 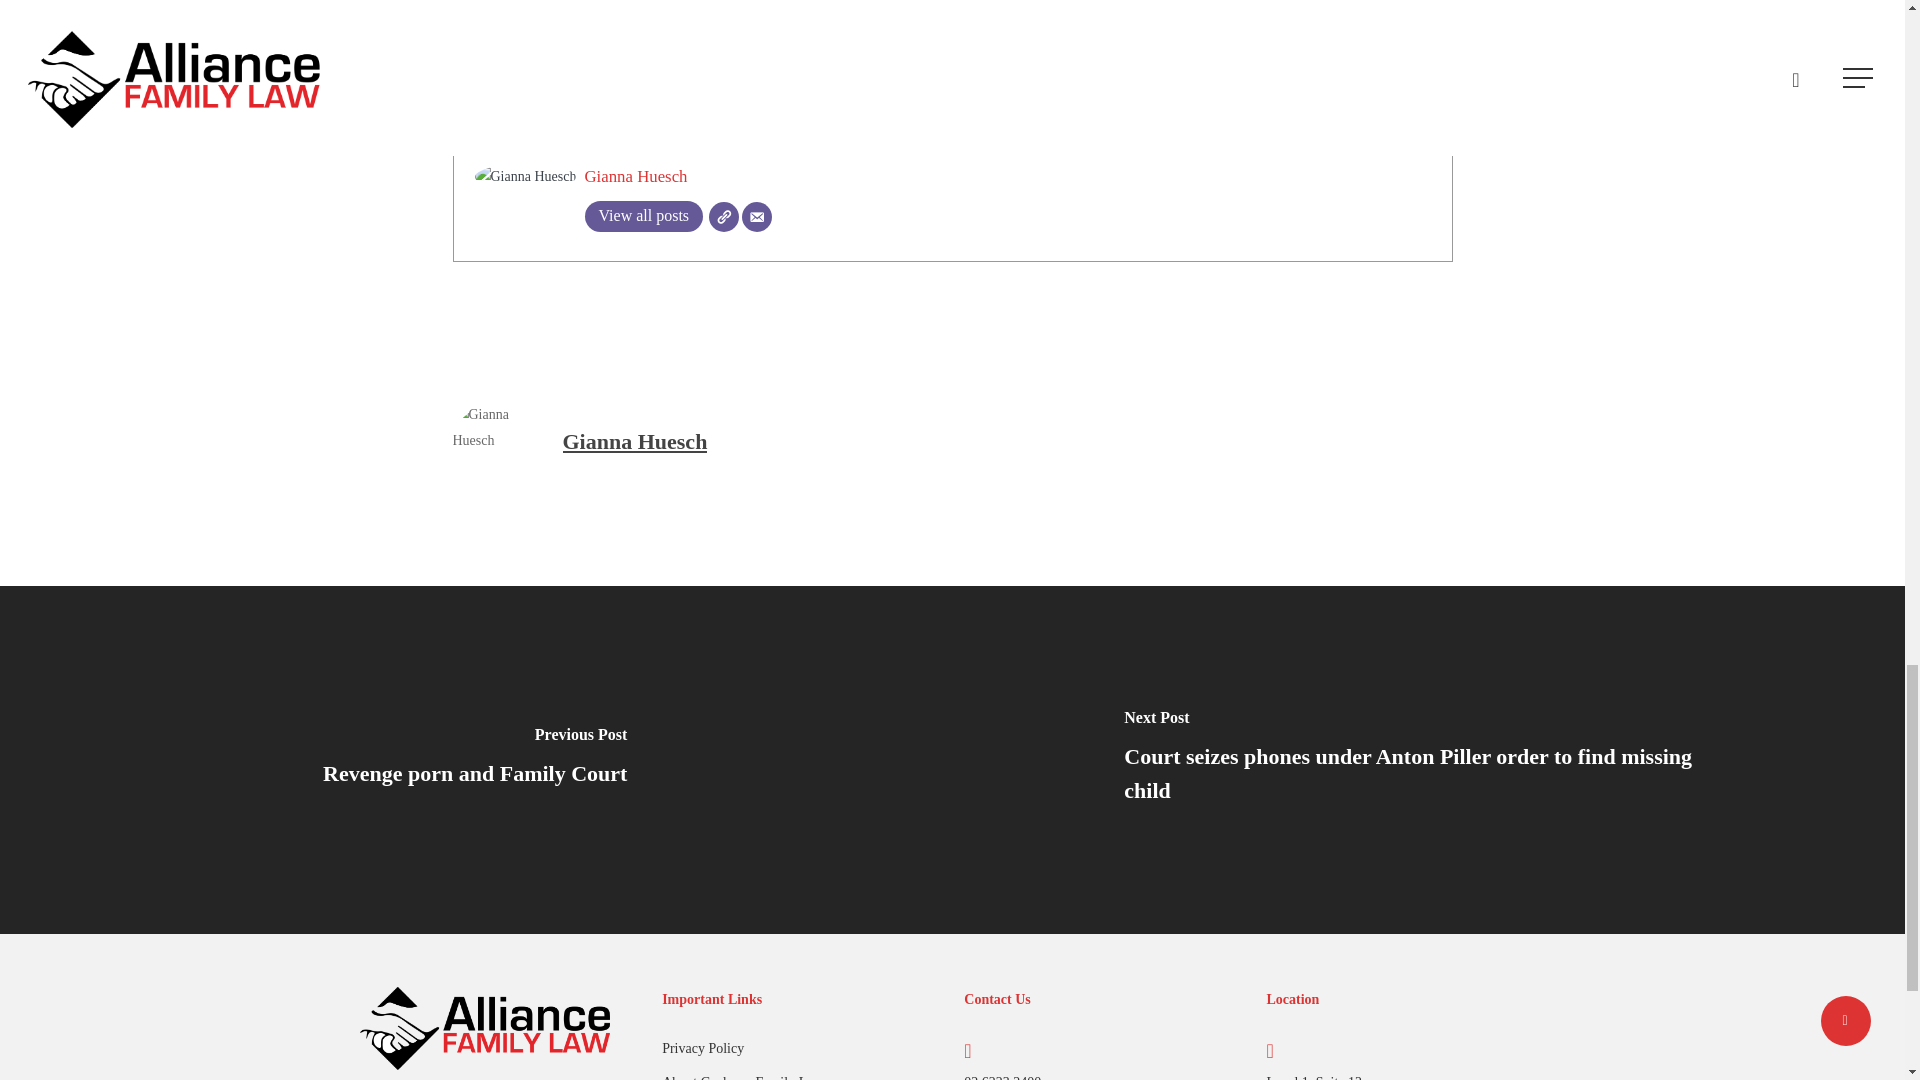 What do you see at coordinates (642, 216) in the screenshot?
I see `View all posts` at bounding box center [642, 216].